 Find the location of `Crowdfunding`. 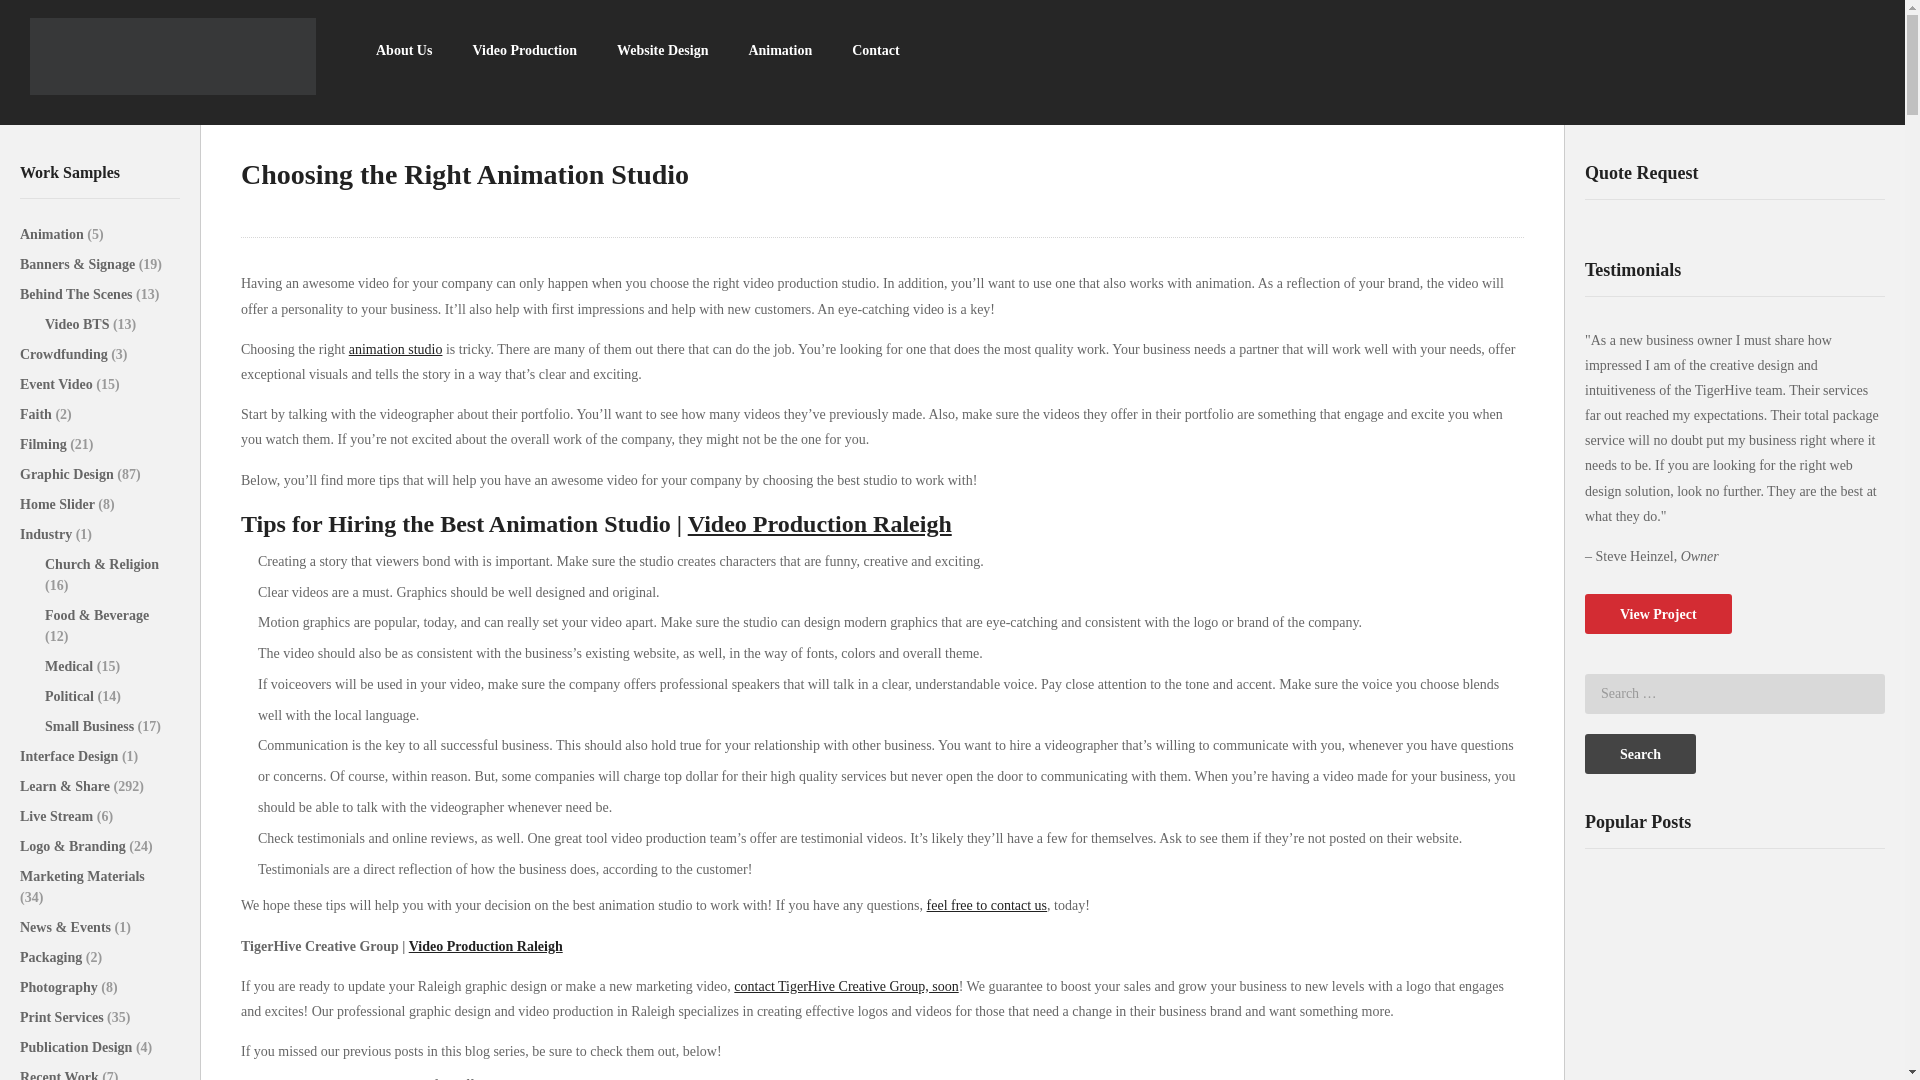

Crowdfunding is located at coordinates (65, 354).